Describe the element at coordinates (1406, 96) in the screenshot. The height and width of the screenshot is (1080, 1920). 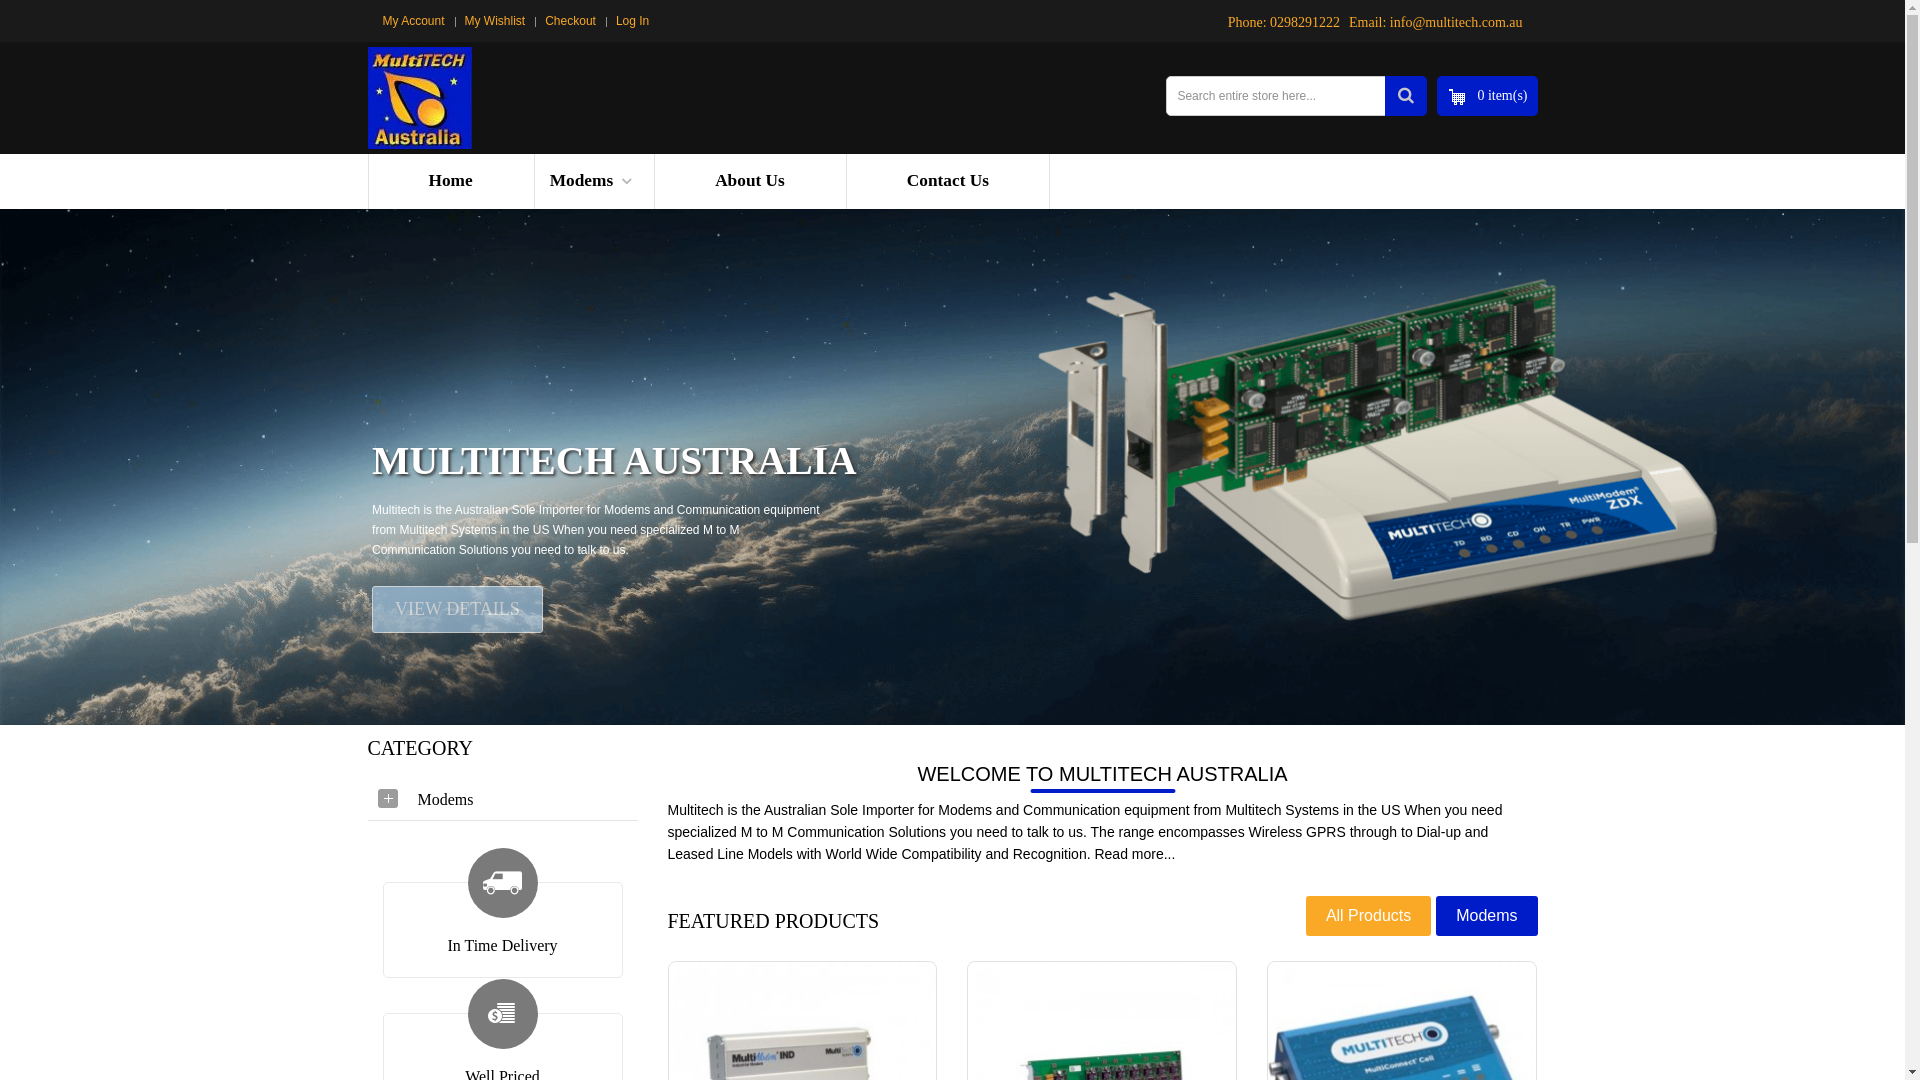
I see `Search` at that location.